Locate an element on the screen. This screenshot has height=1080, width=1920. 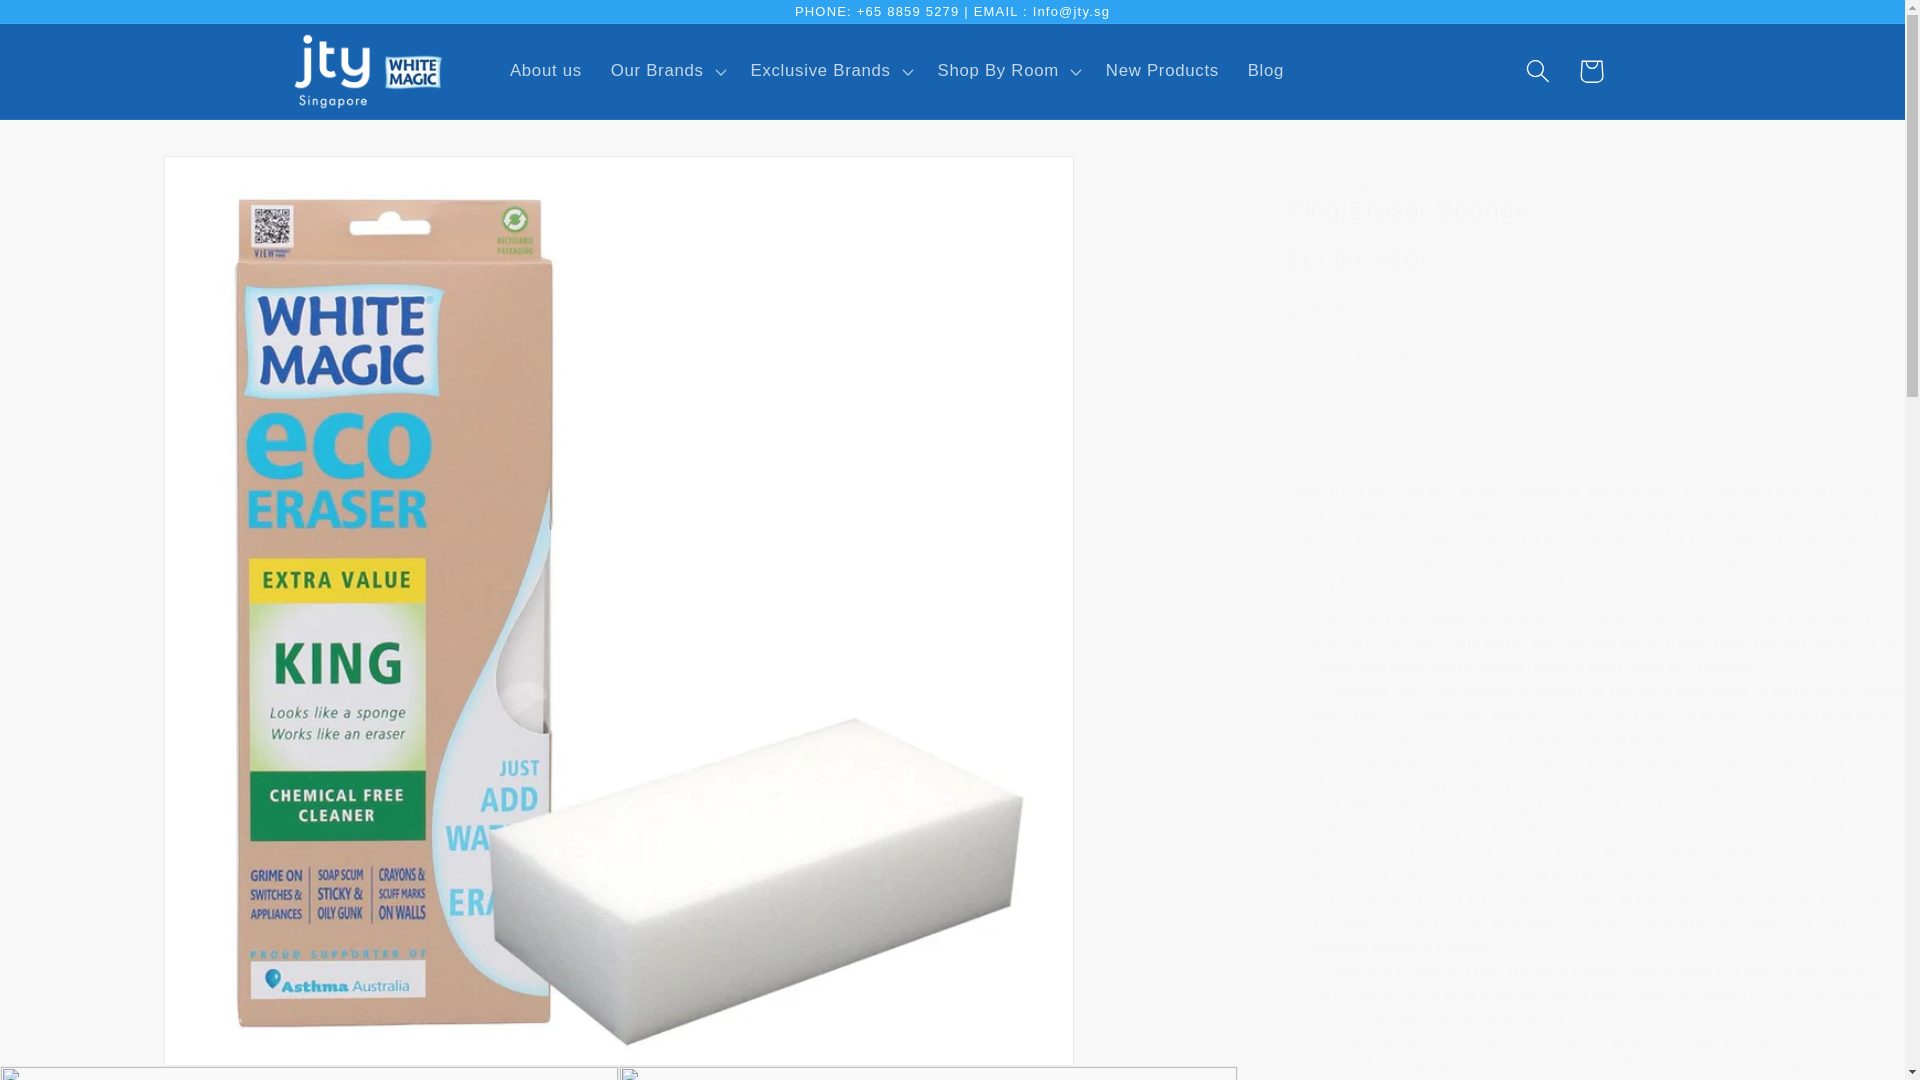
About us is located at coordinates (546, 71).